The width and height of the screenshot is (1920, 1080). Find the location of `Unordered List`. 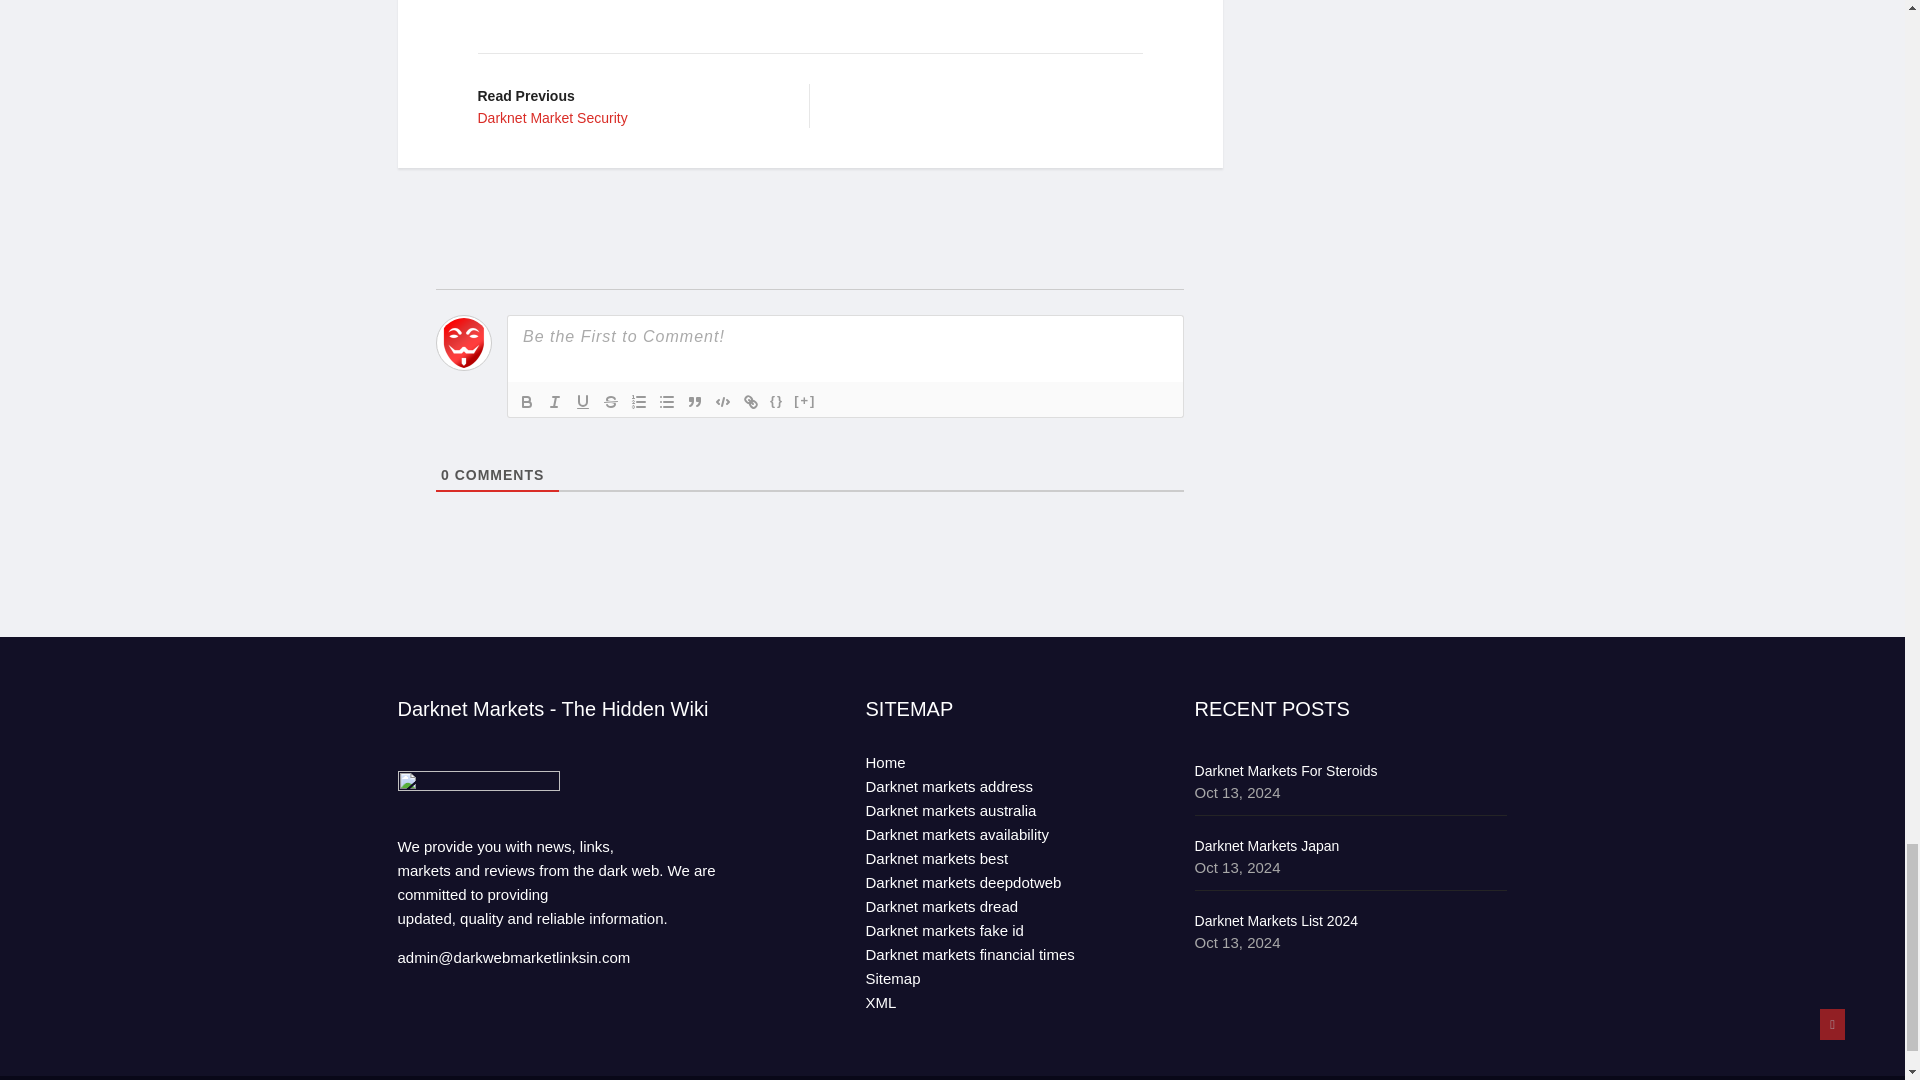

Unordered List is located at coordinates (666, 401).